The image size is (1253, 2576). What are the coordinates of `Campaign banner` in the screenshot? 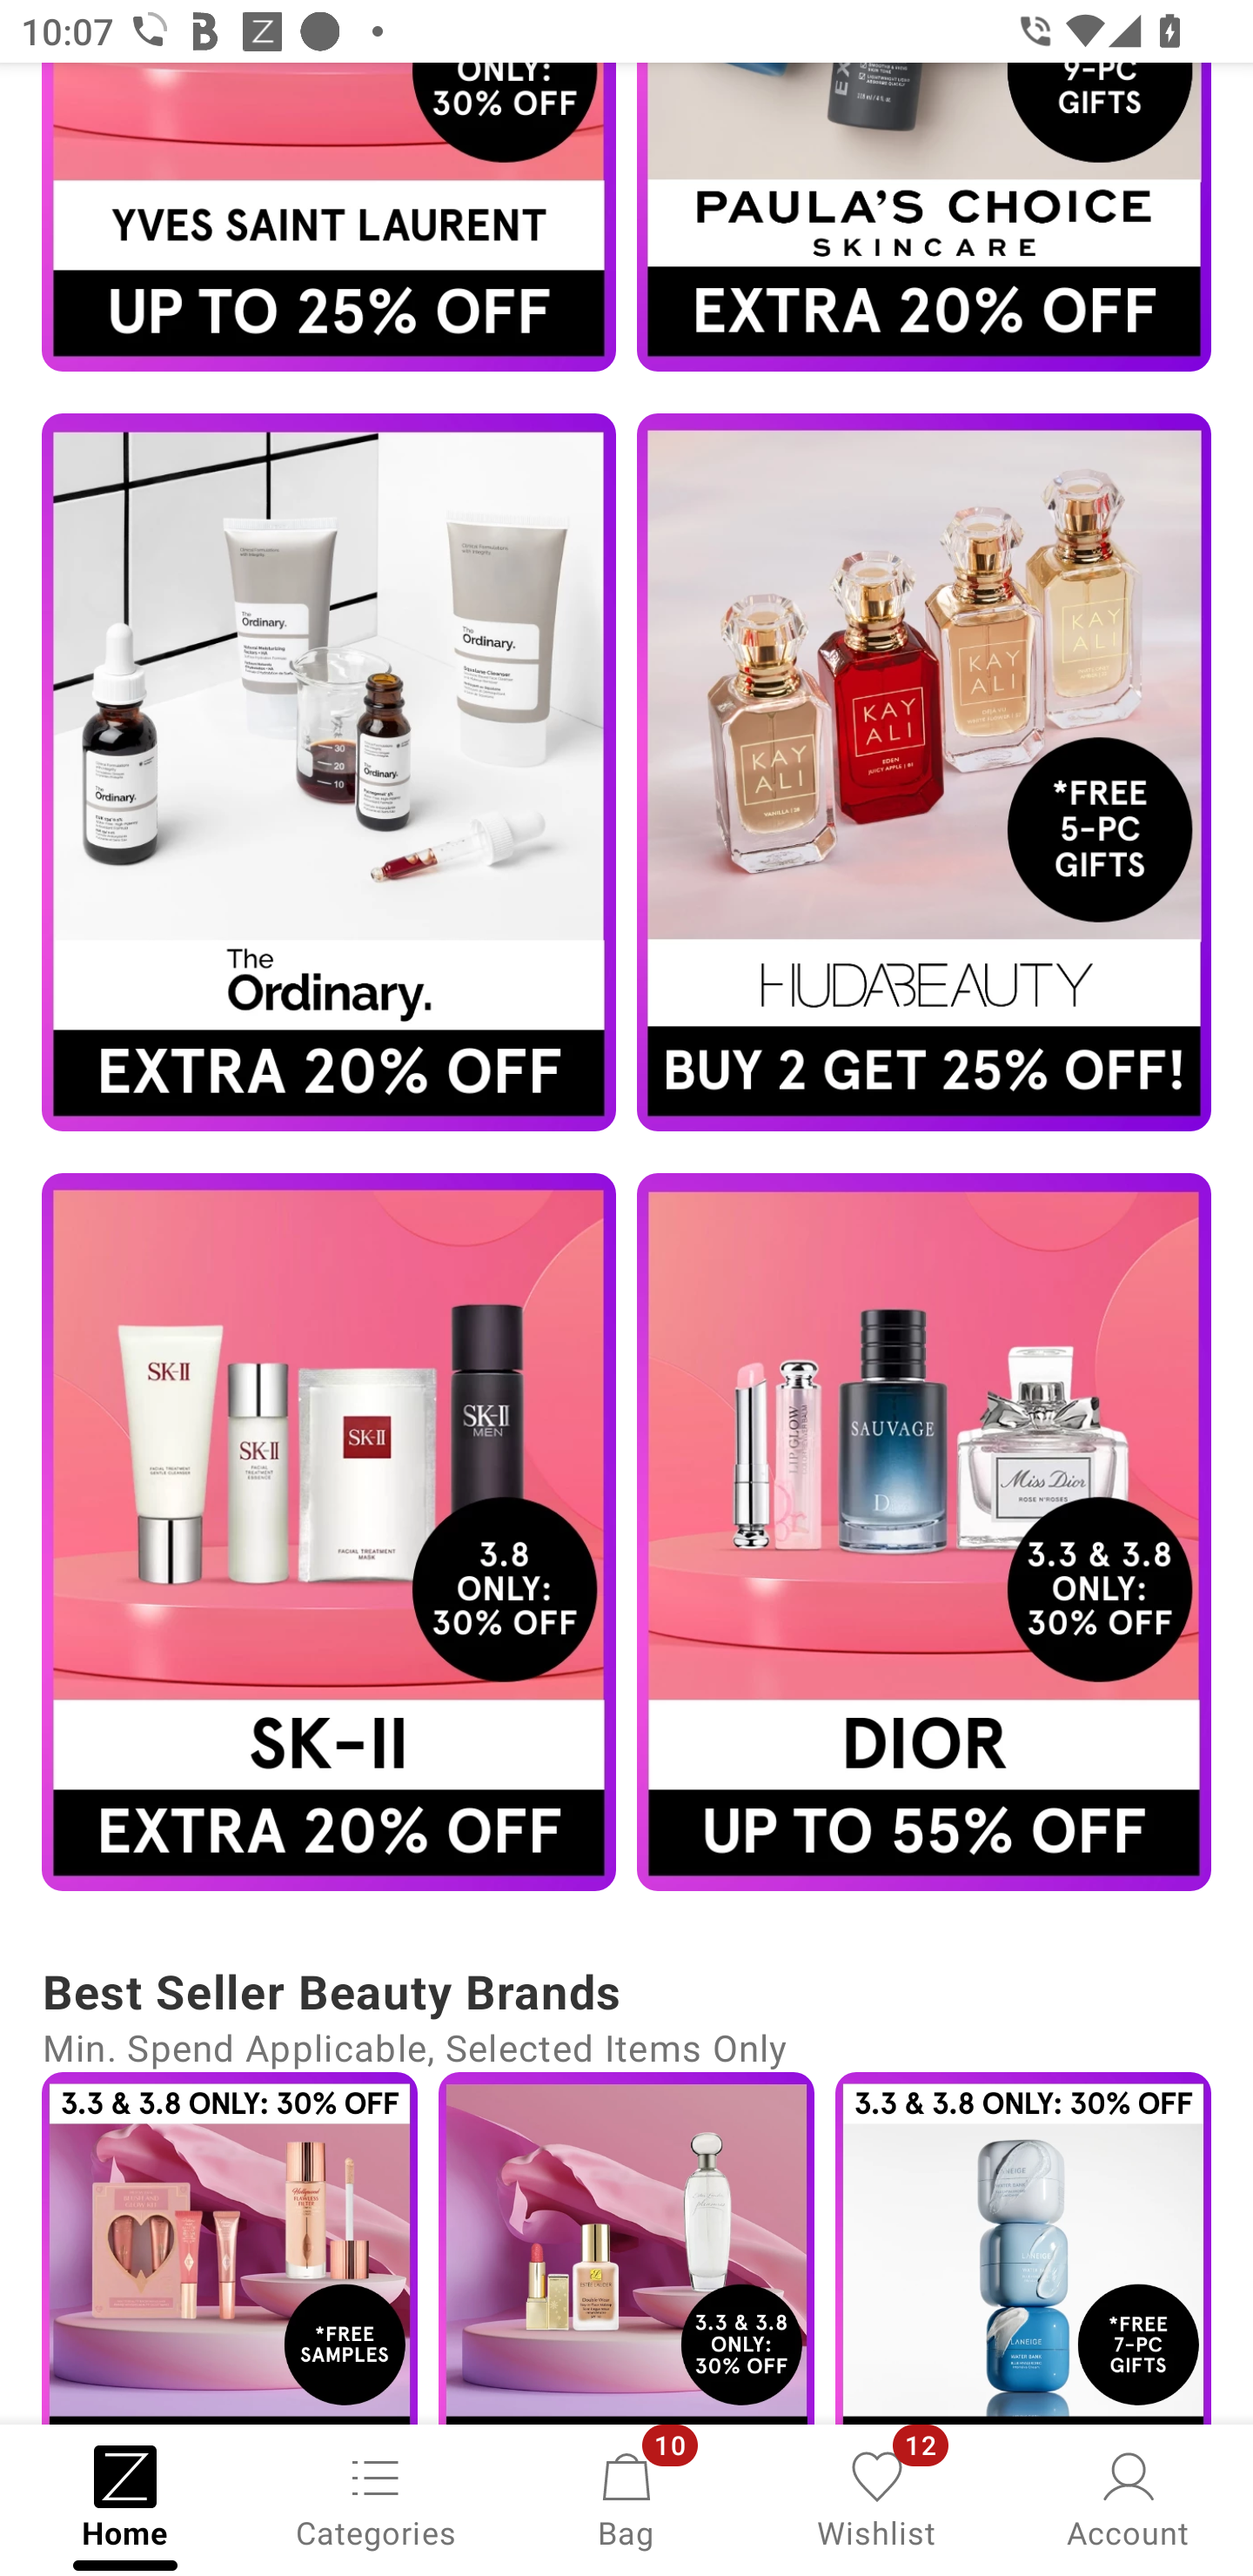 It's located at (1023, 2247).